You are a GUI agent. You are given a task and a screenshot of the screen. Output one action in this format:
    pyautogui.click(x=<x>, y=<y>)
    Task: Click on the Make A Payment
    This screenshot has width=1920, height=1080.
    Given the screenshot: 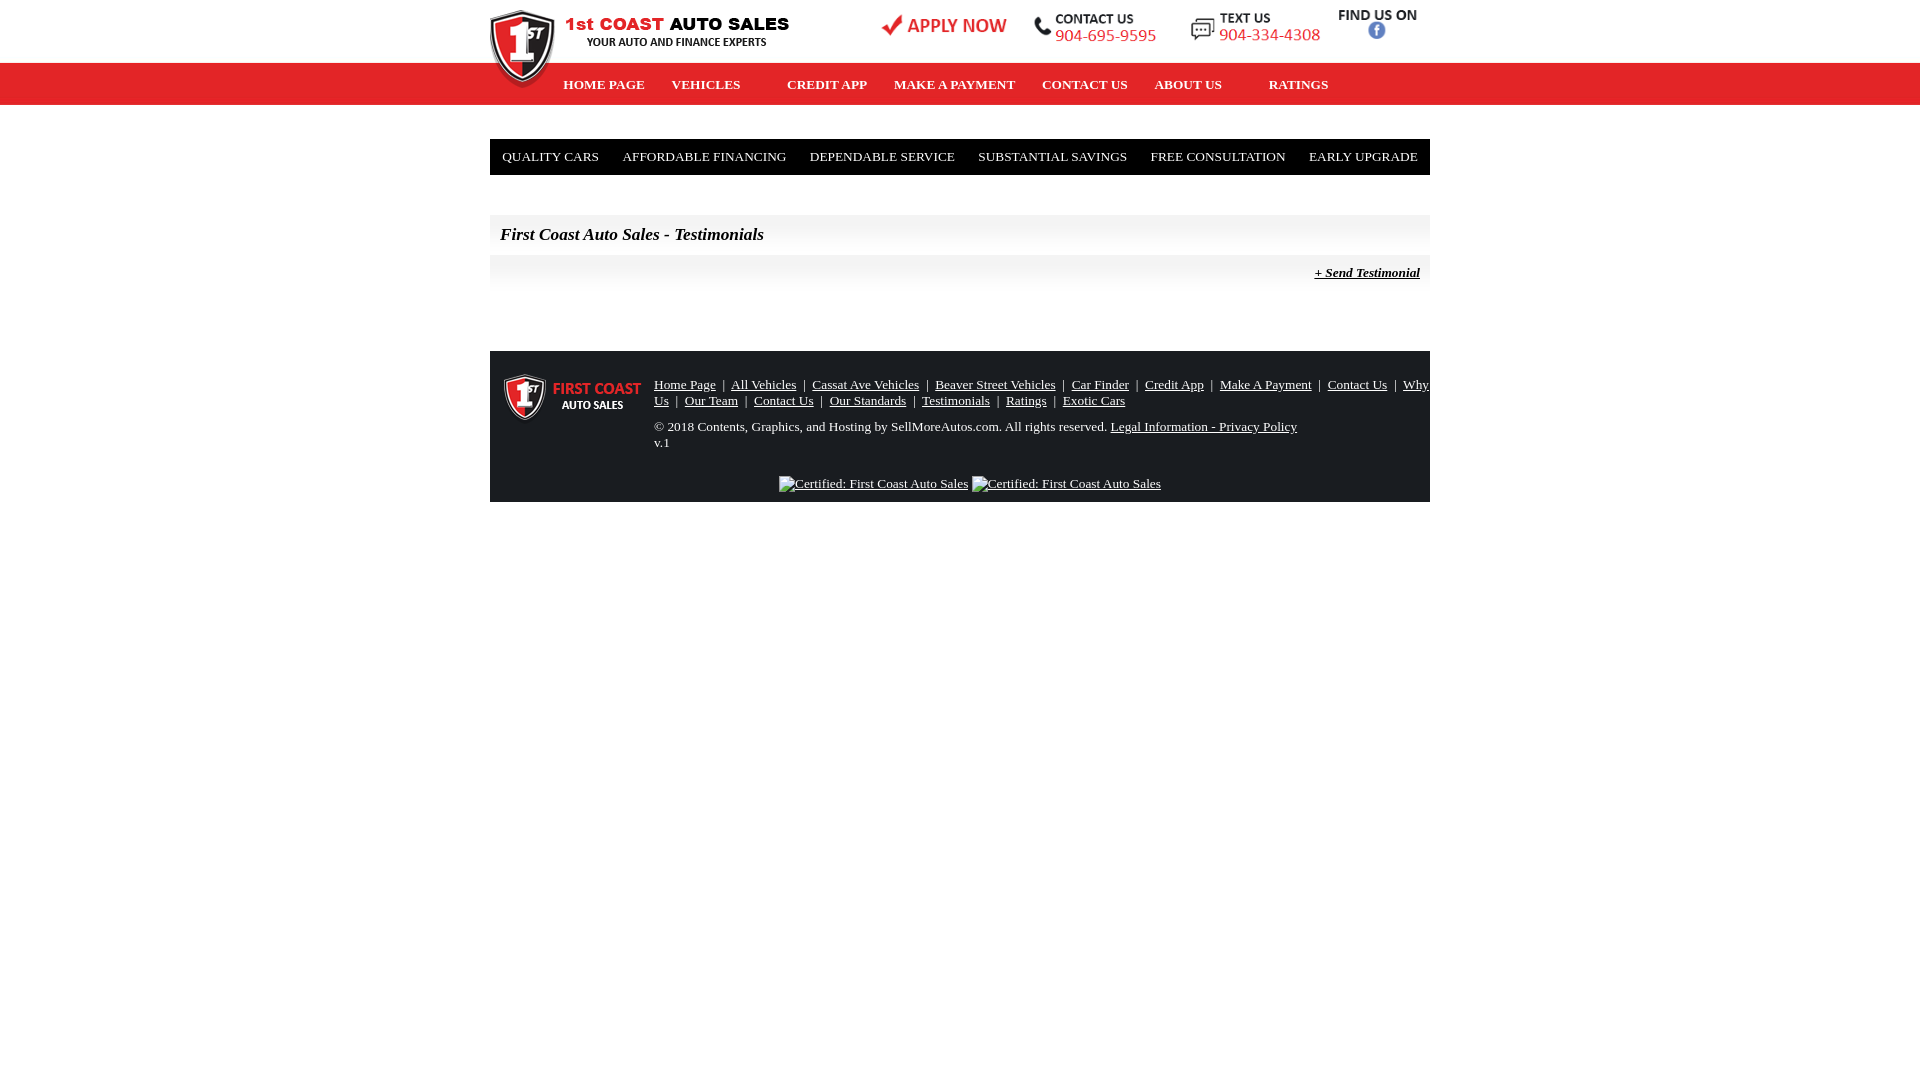 What is the action you would take?
    pyautogui.click(x=1266, y=384)
    